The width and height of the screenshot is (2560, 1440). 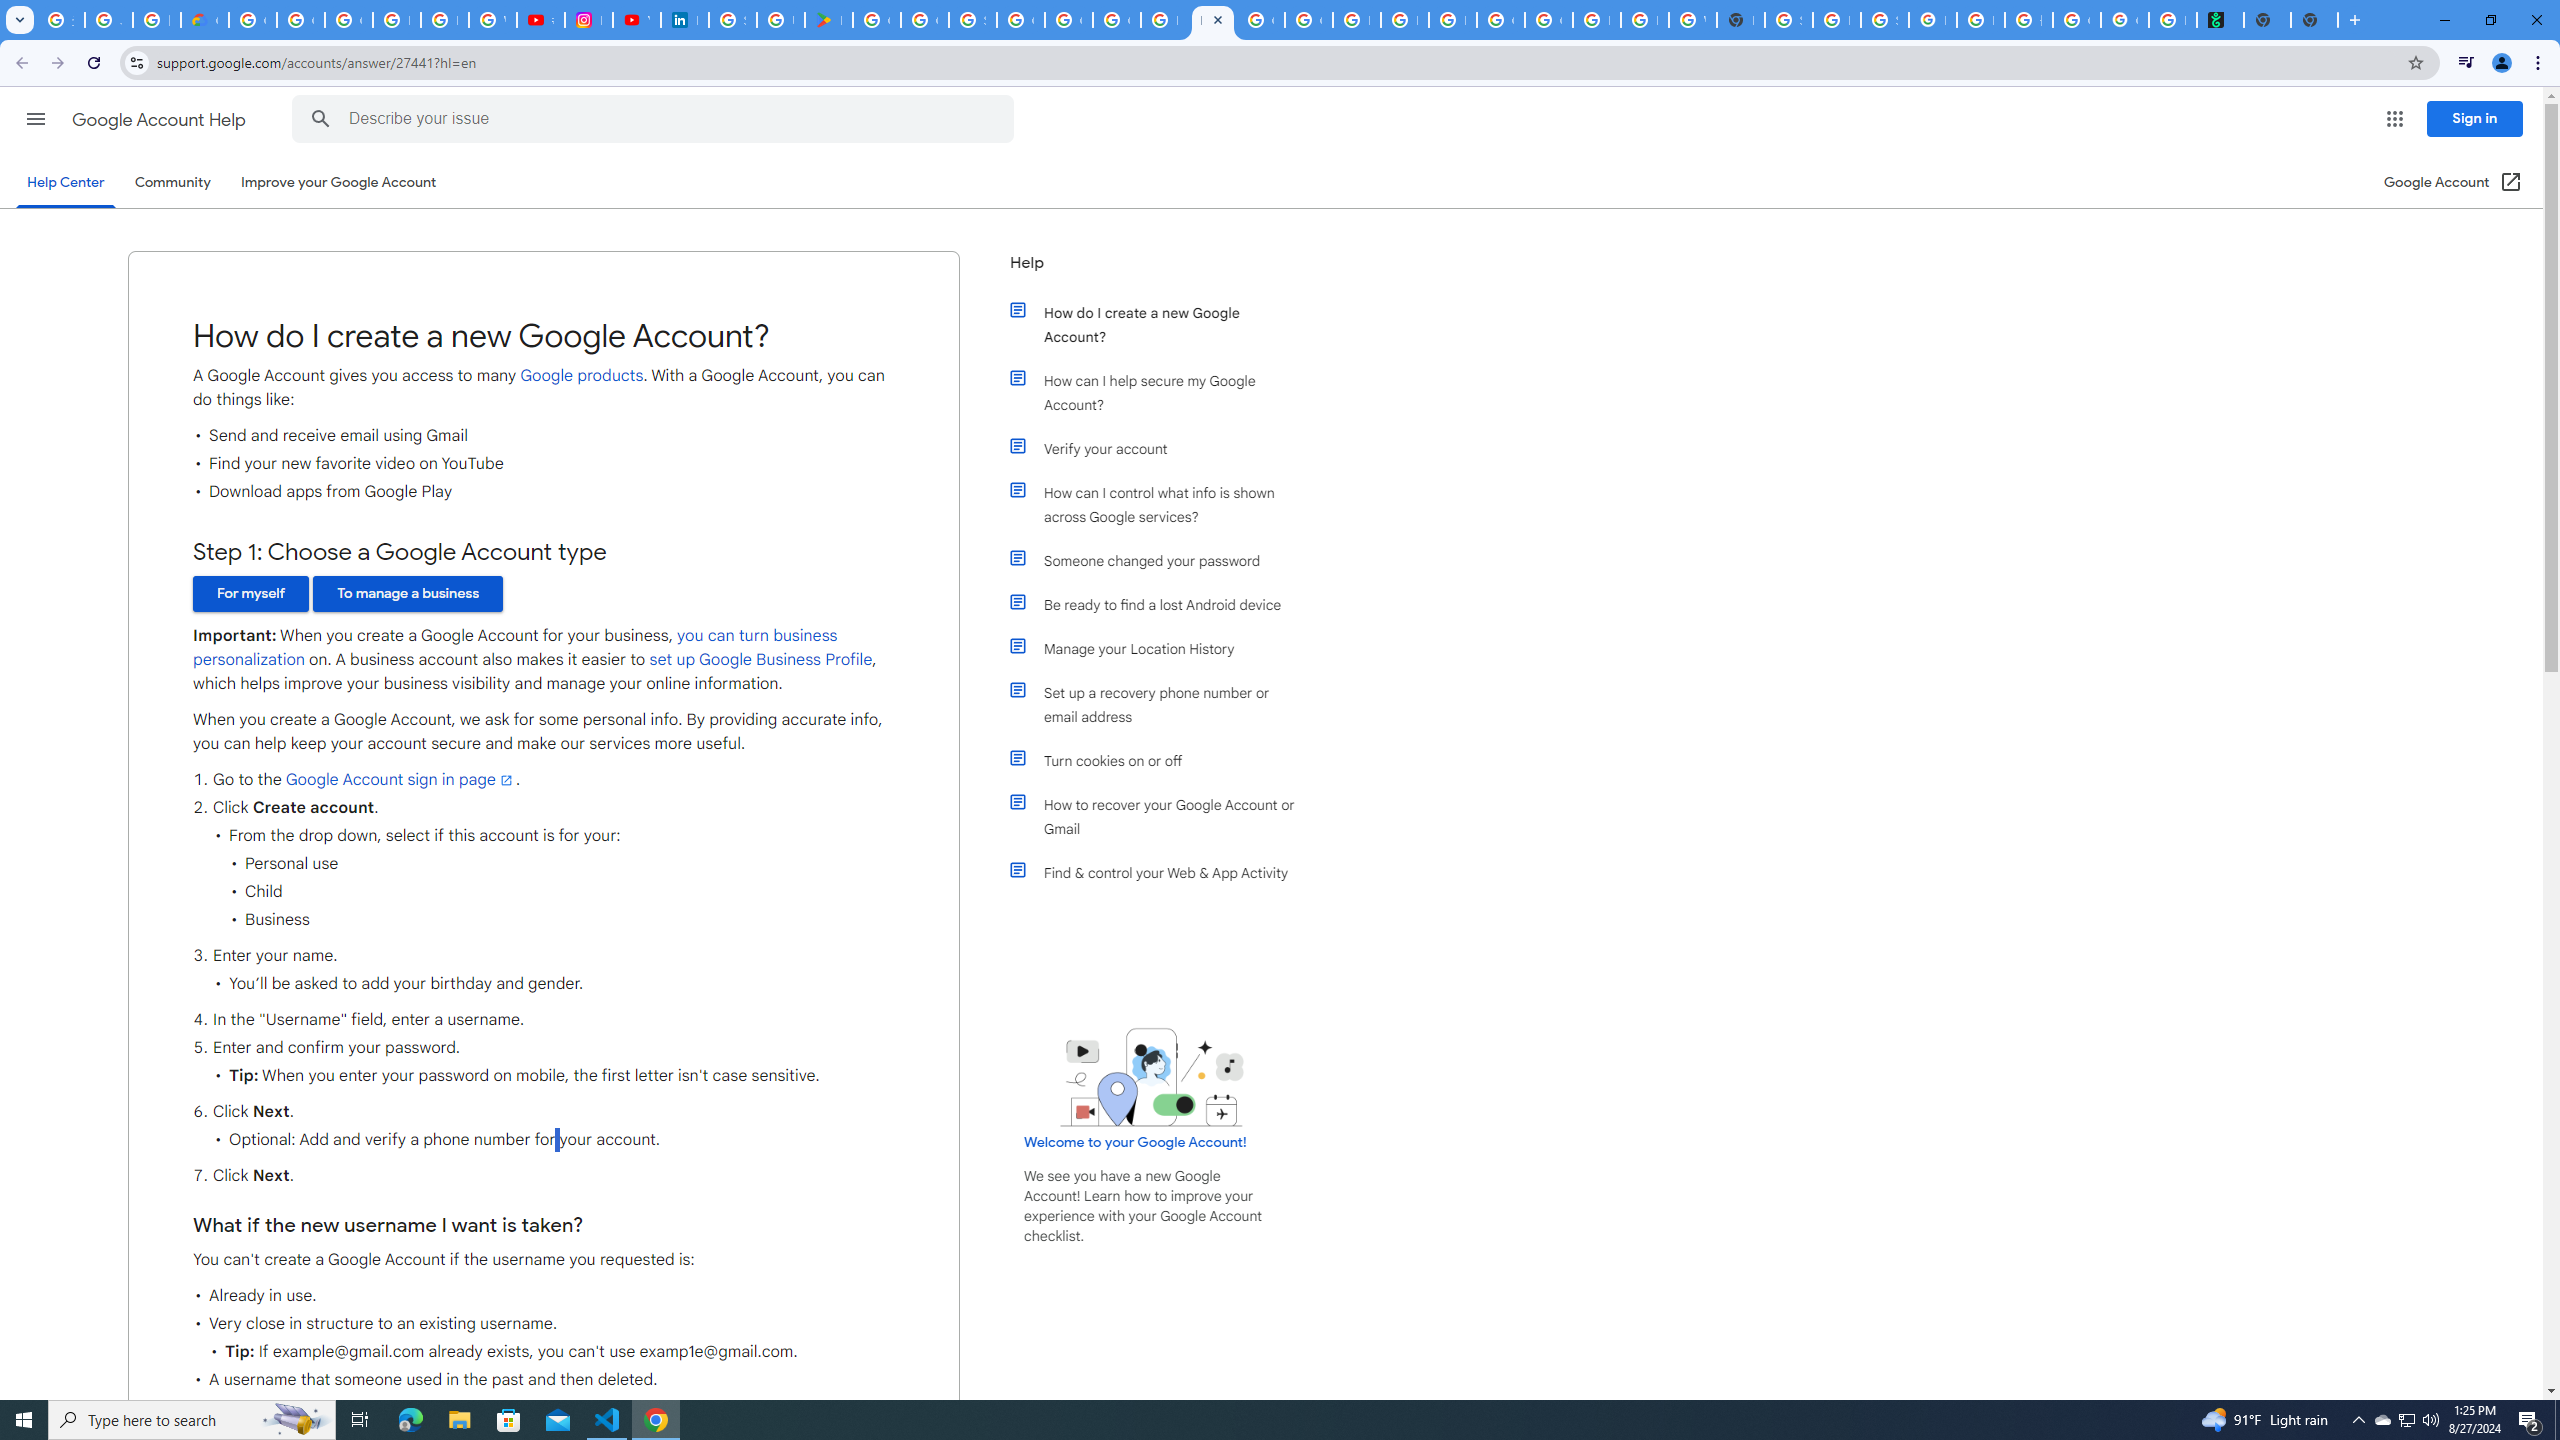 I want to click on How can I control what info is shown across Google services?, so click(x=1163, y=504).